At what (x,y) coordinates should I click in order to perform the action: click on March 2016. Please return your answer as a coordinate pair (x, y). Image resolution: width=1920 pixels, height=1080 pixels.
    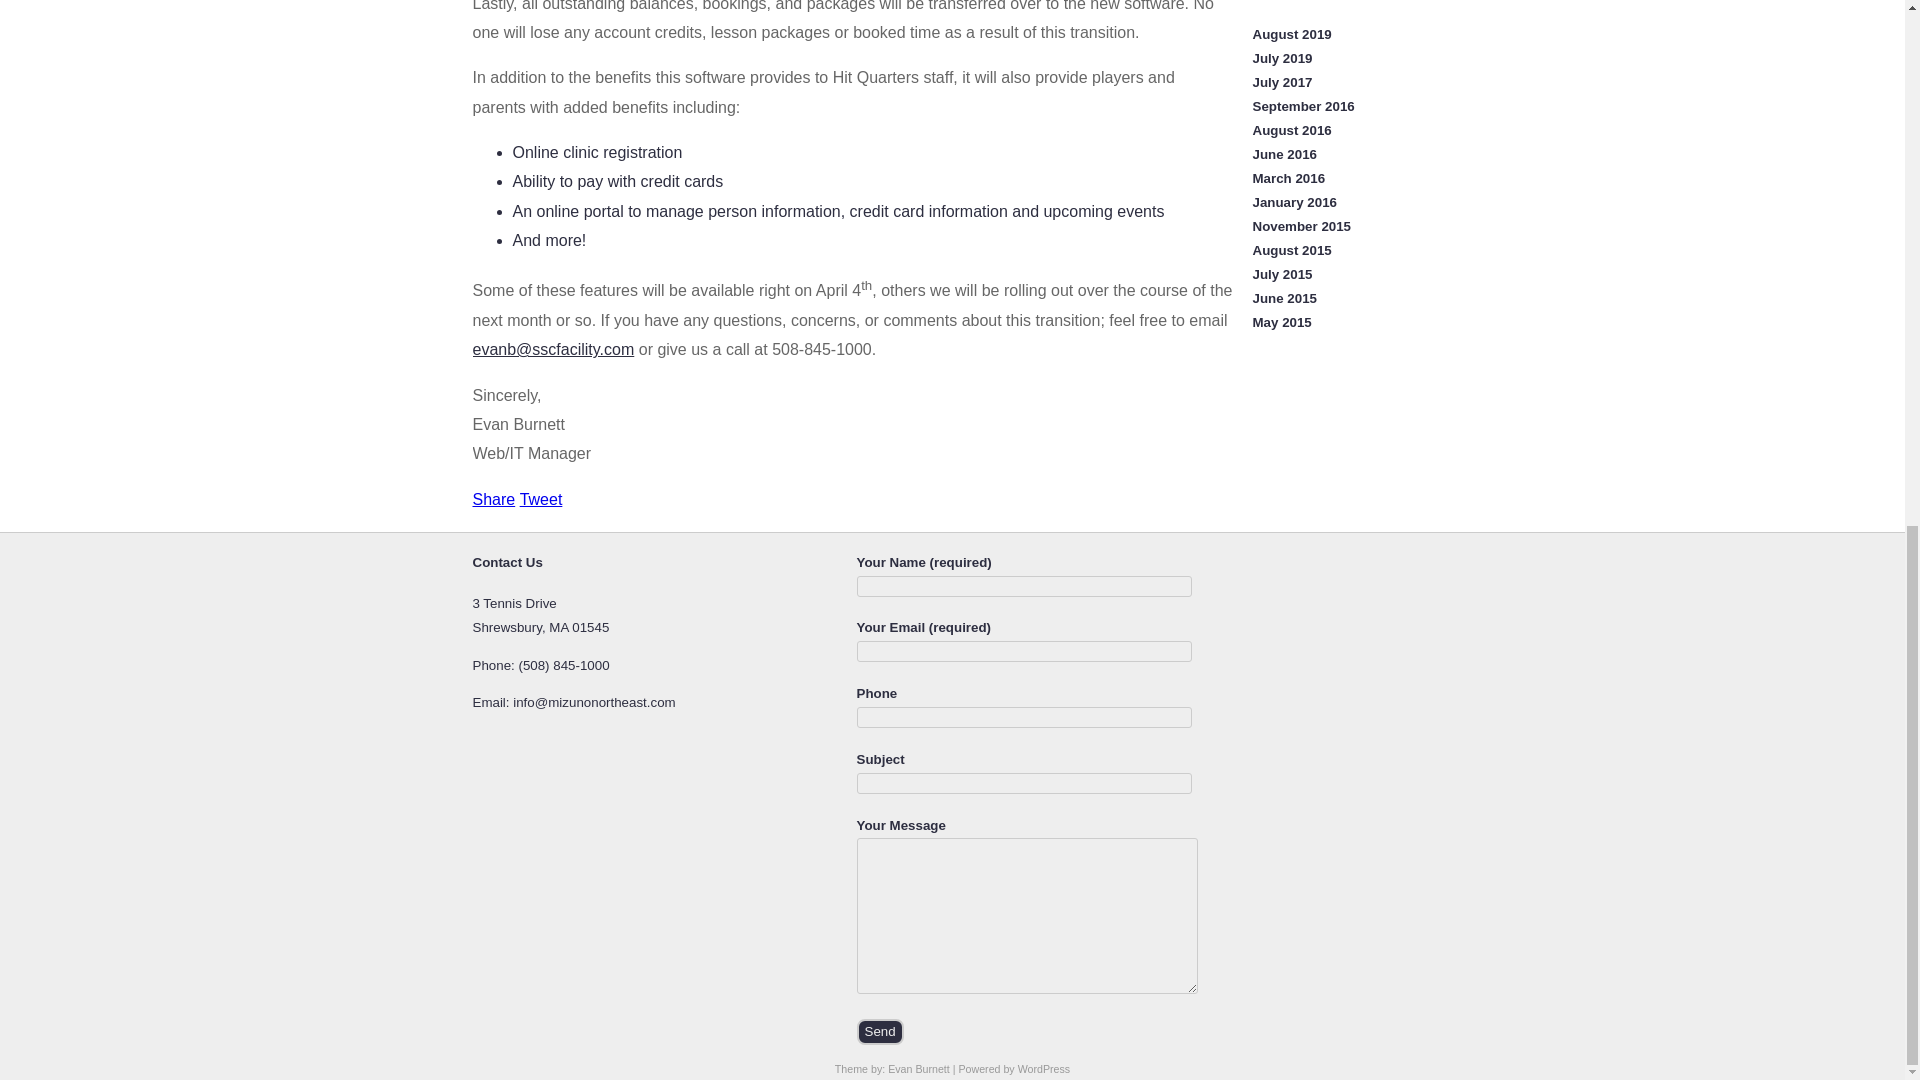
    Looking at the image, I should click on (1288, 178).